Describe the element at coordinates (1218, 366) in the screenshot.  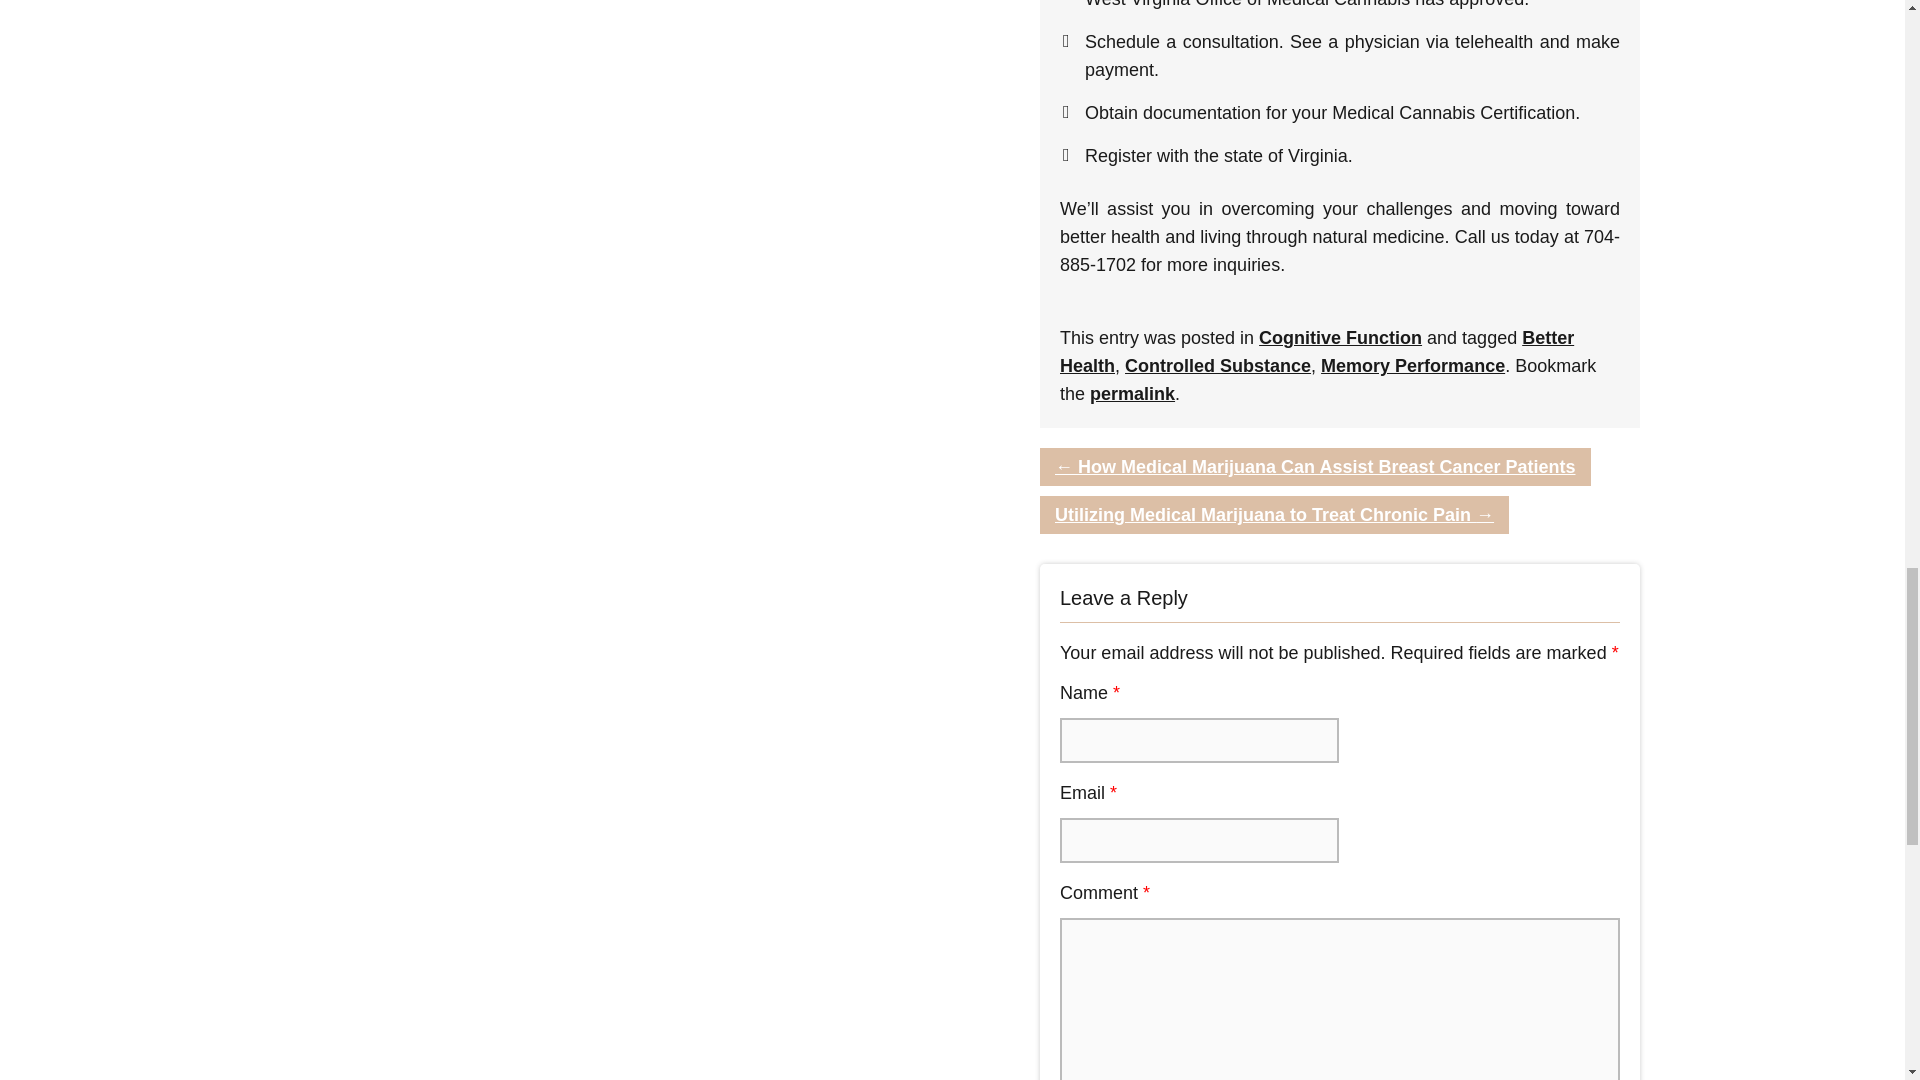
I see `Controlled Substance` at that location.